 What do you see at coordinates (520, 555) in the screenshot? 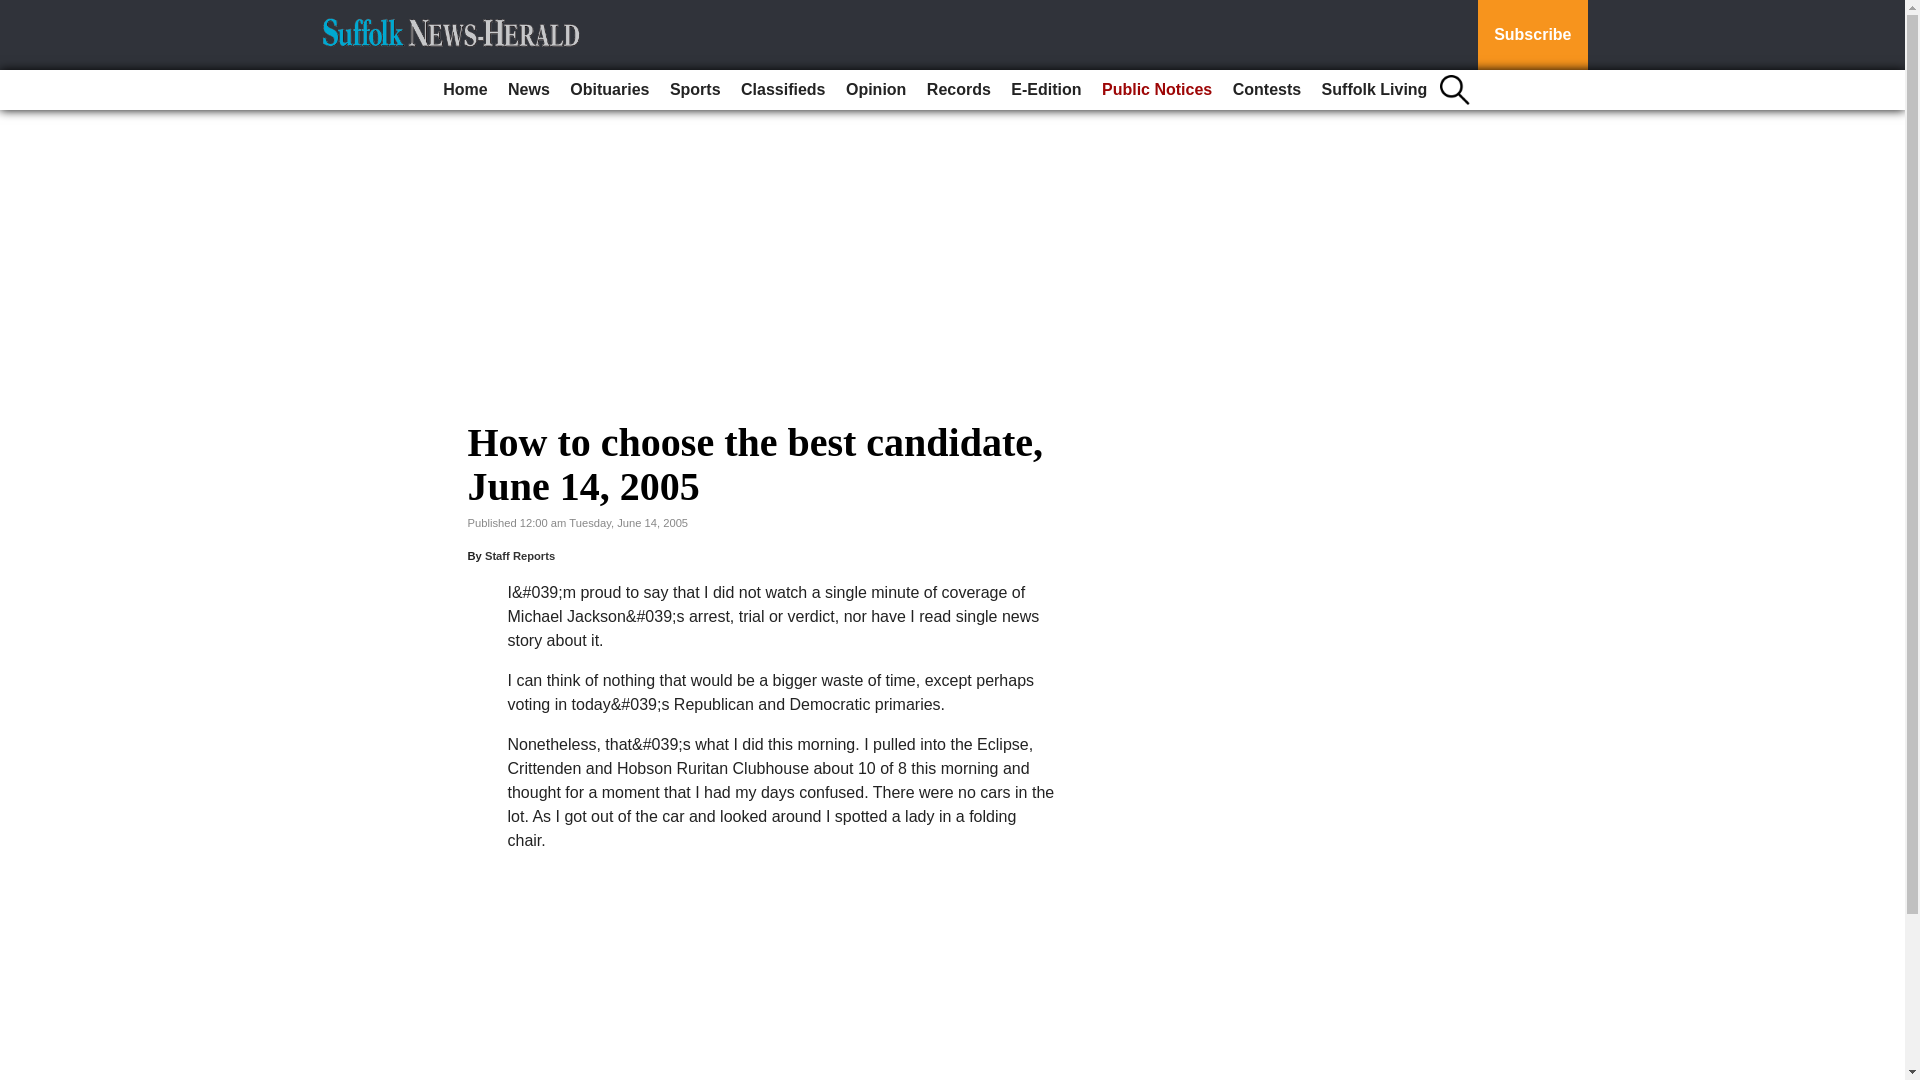
I see `Staff Reports` at bounding box center [520, 555].